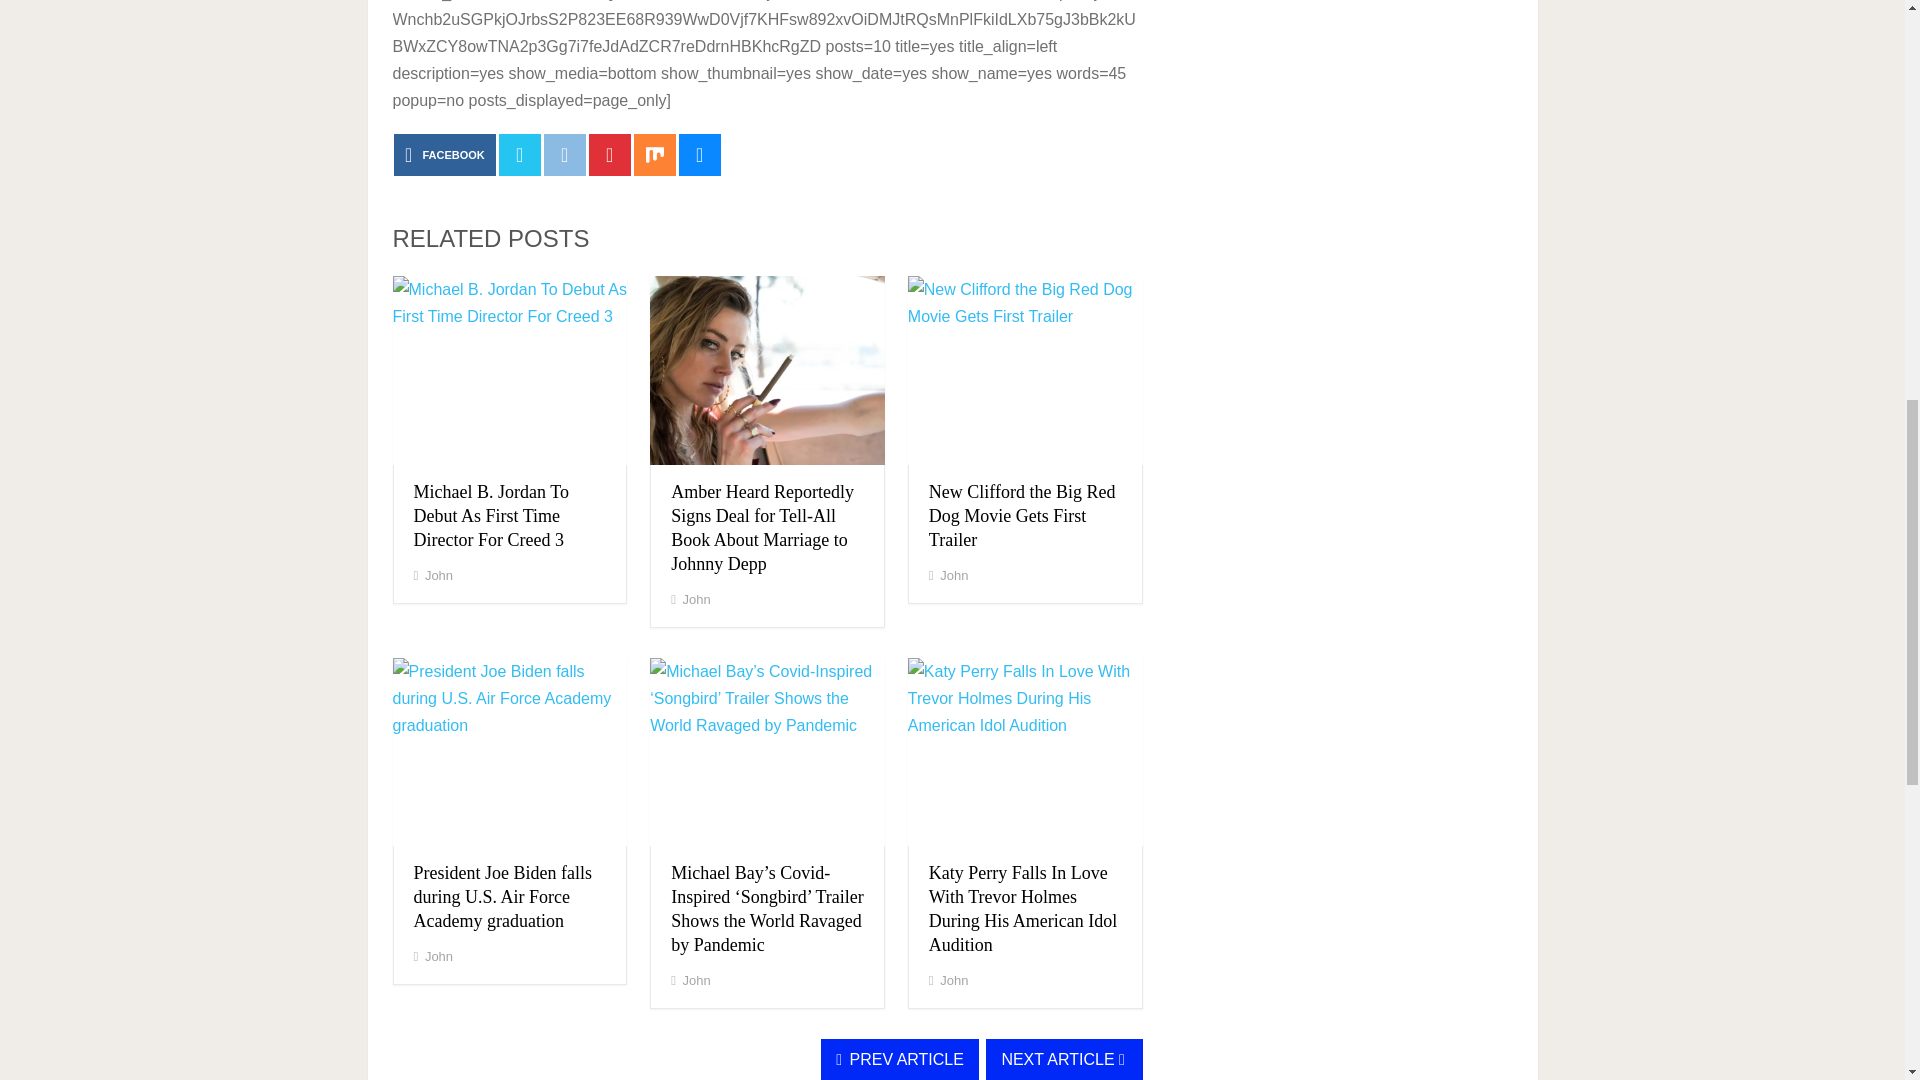 The image size is (1920, 1080). What do you see at coordinates (696, 598) in the screenshot?
I see `Posts by John` at bounding box center [696, 598].